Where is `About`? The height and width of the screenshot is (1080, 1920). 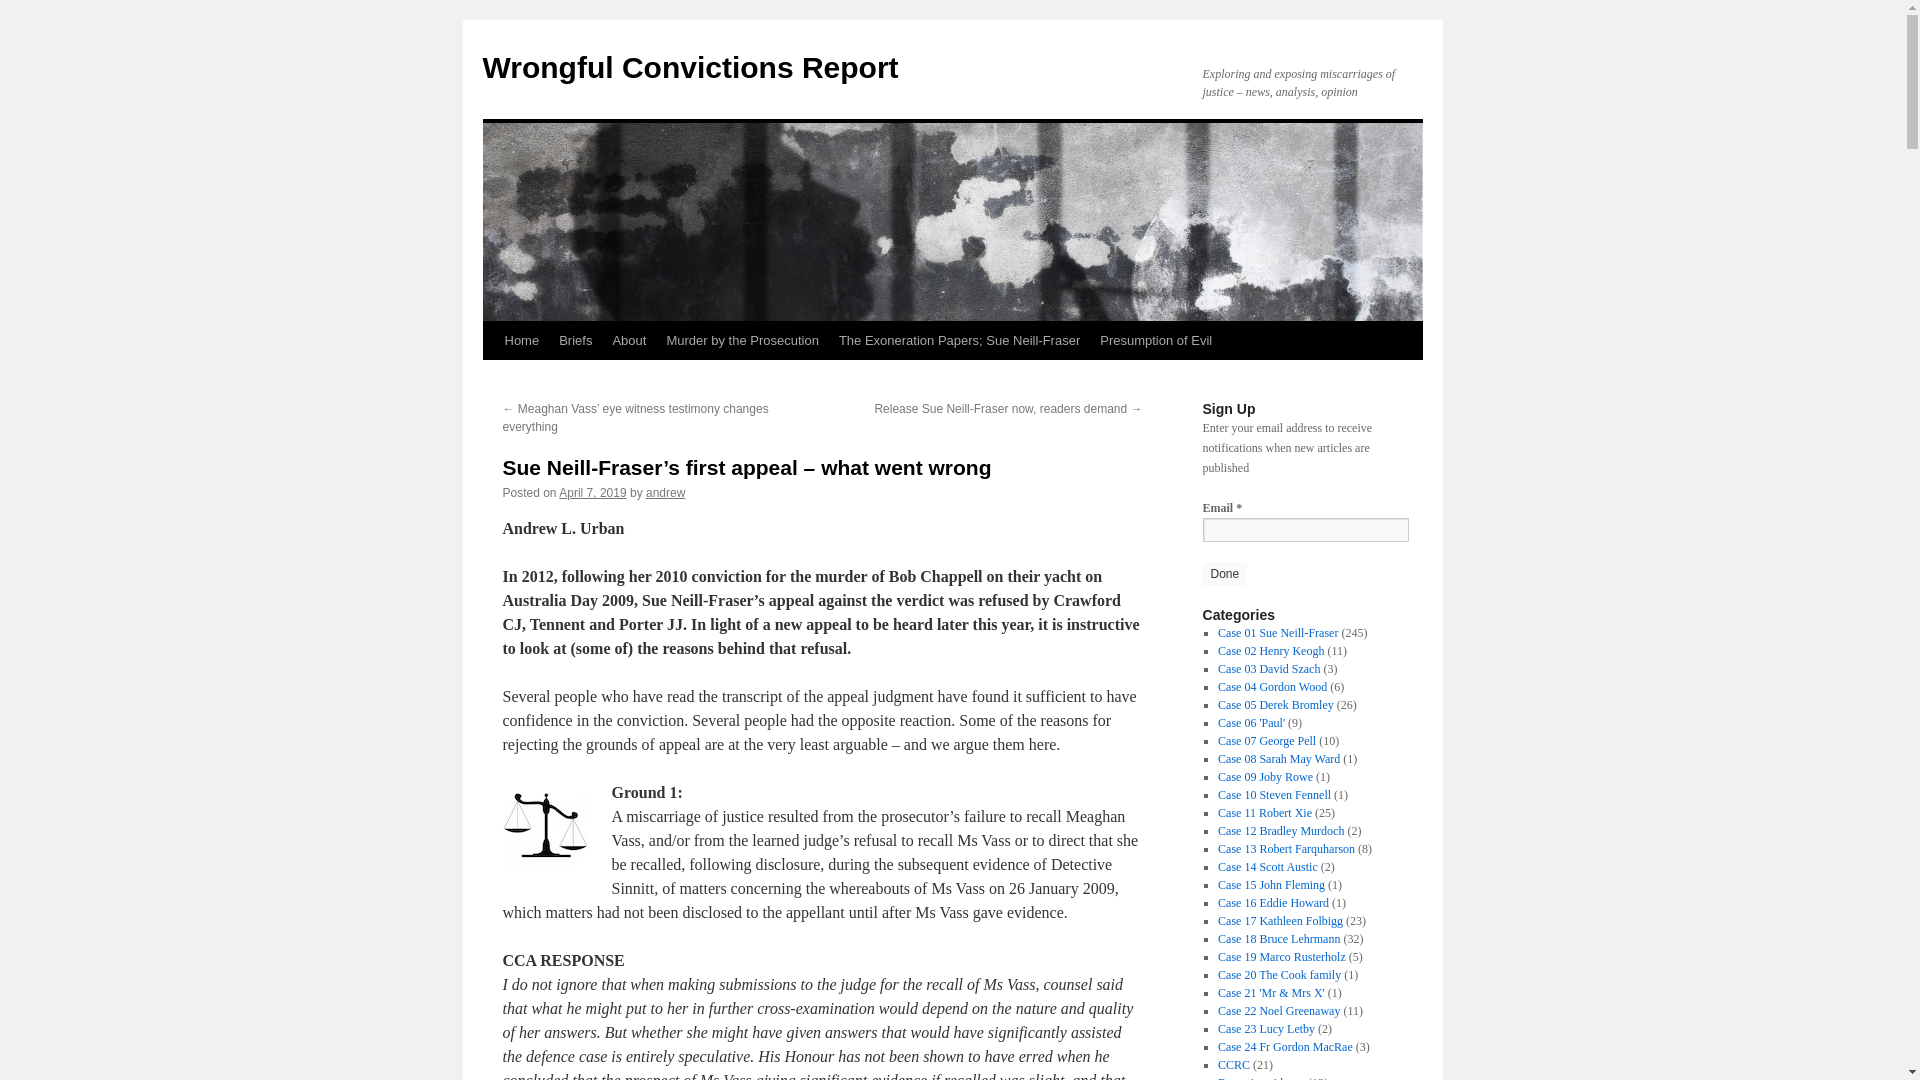
About is located at coordinates (629, 340).